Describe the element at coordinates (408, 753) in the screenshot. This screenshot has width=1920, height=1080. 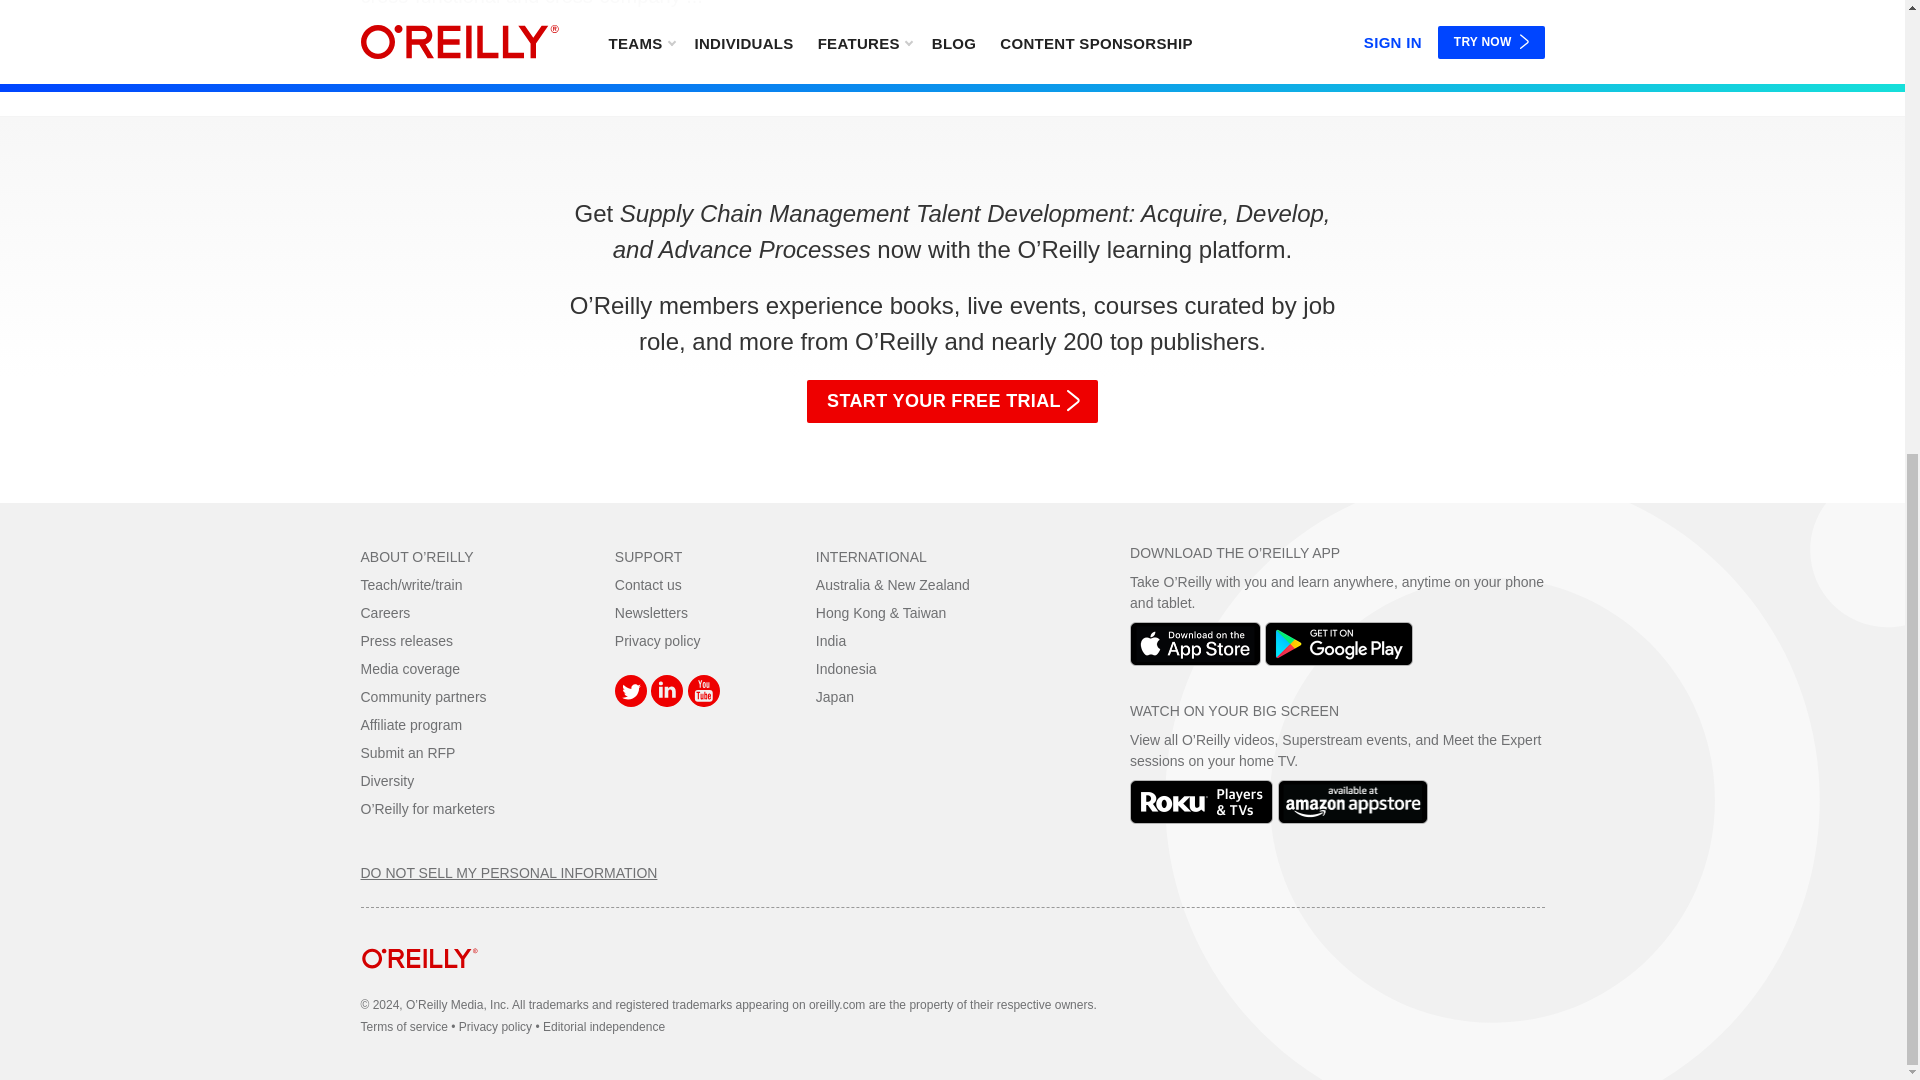
I see `Submit an RFP` at that location.